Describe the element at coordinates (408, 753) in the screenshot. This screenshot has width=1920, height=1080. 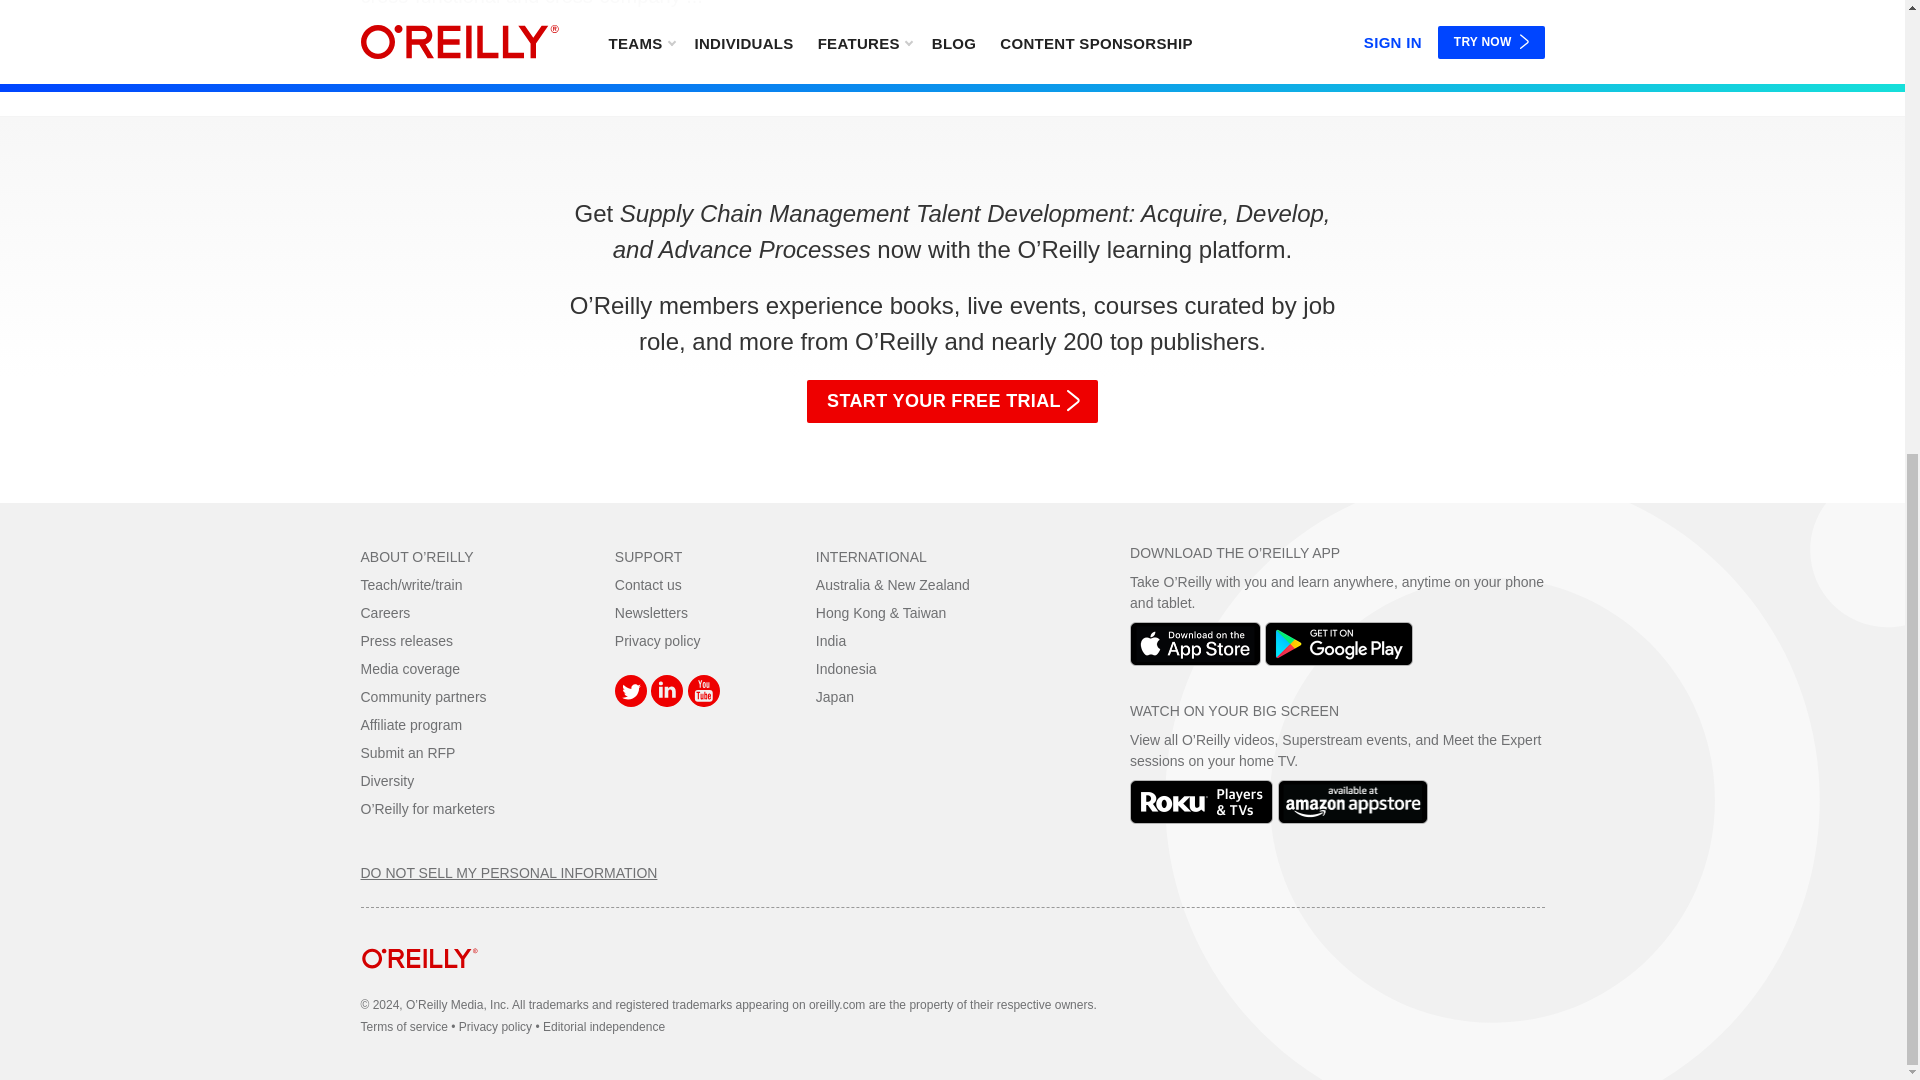
I see `Submit an RFP` at that location.